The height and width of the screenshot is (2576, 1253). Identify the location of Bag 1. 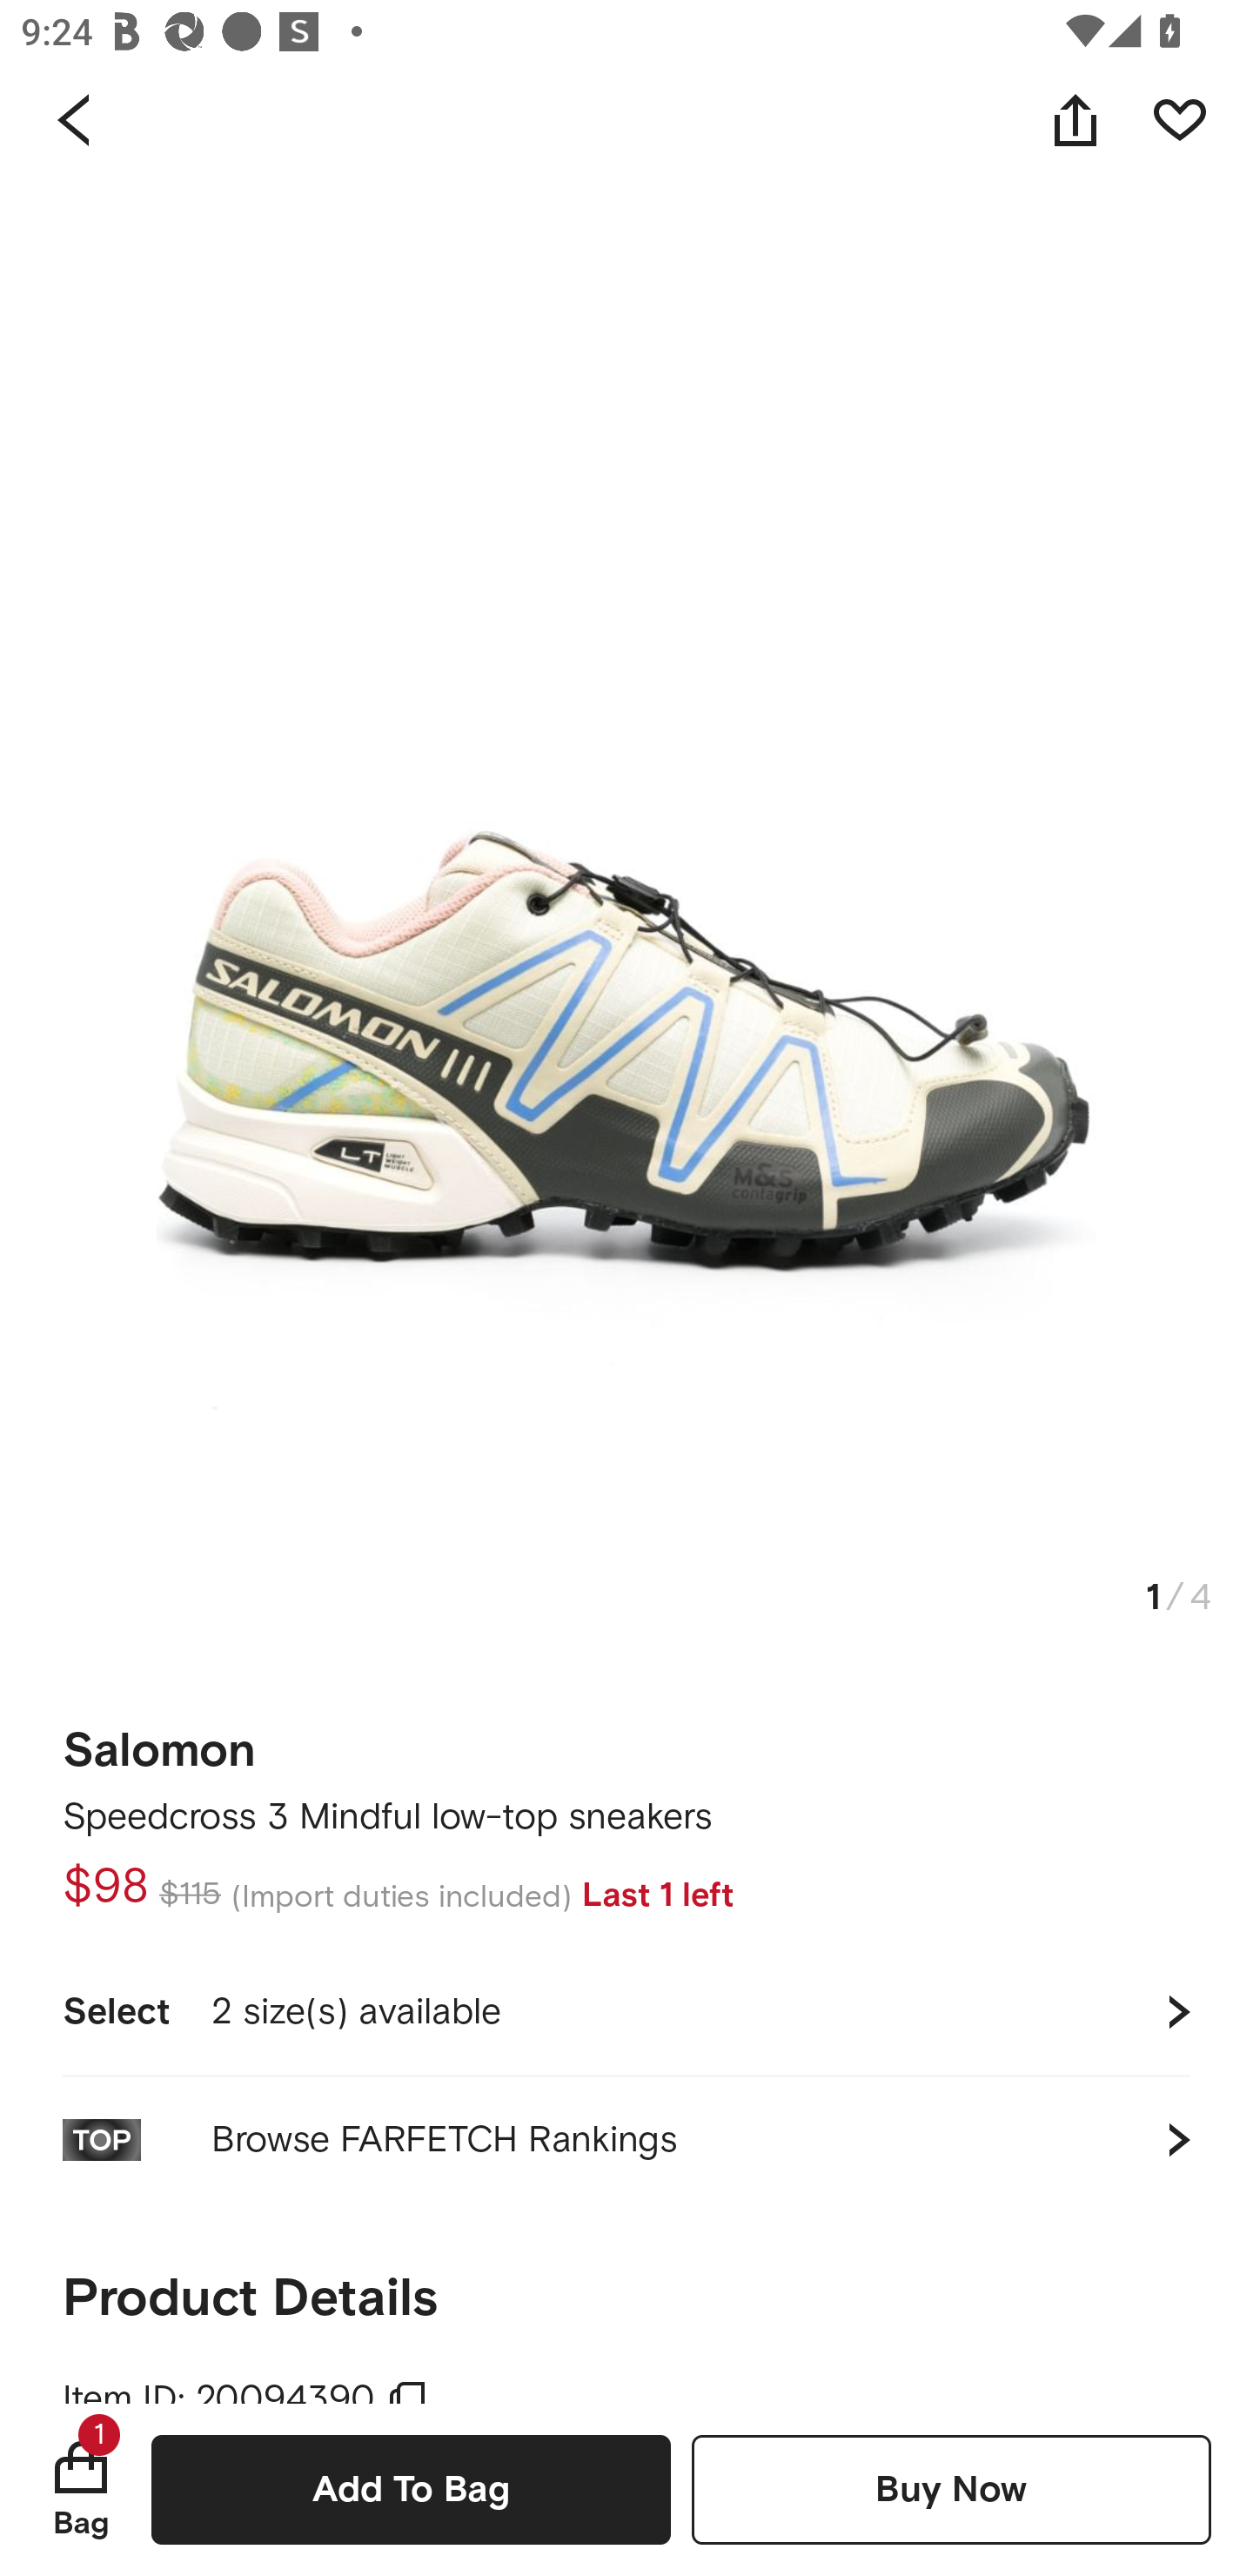
(81, 2489).